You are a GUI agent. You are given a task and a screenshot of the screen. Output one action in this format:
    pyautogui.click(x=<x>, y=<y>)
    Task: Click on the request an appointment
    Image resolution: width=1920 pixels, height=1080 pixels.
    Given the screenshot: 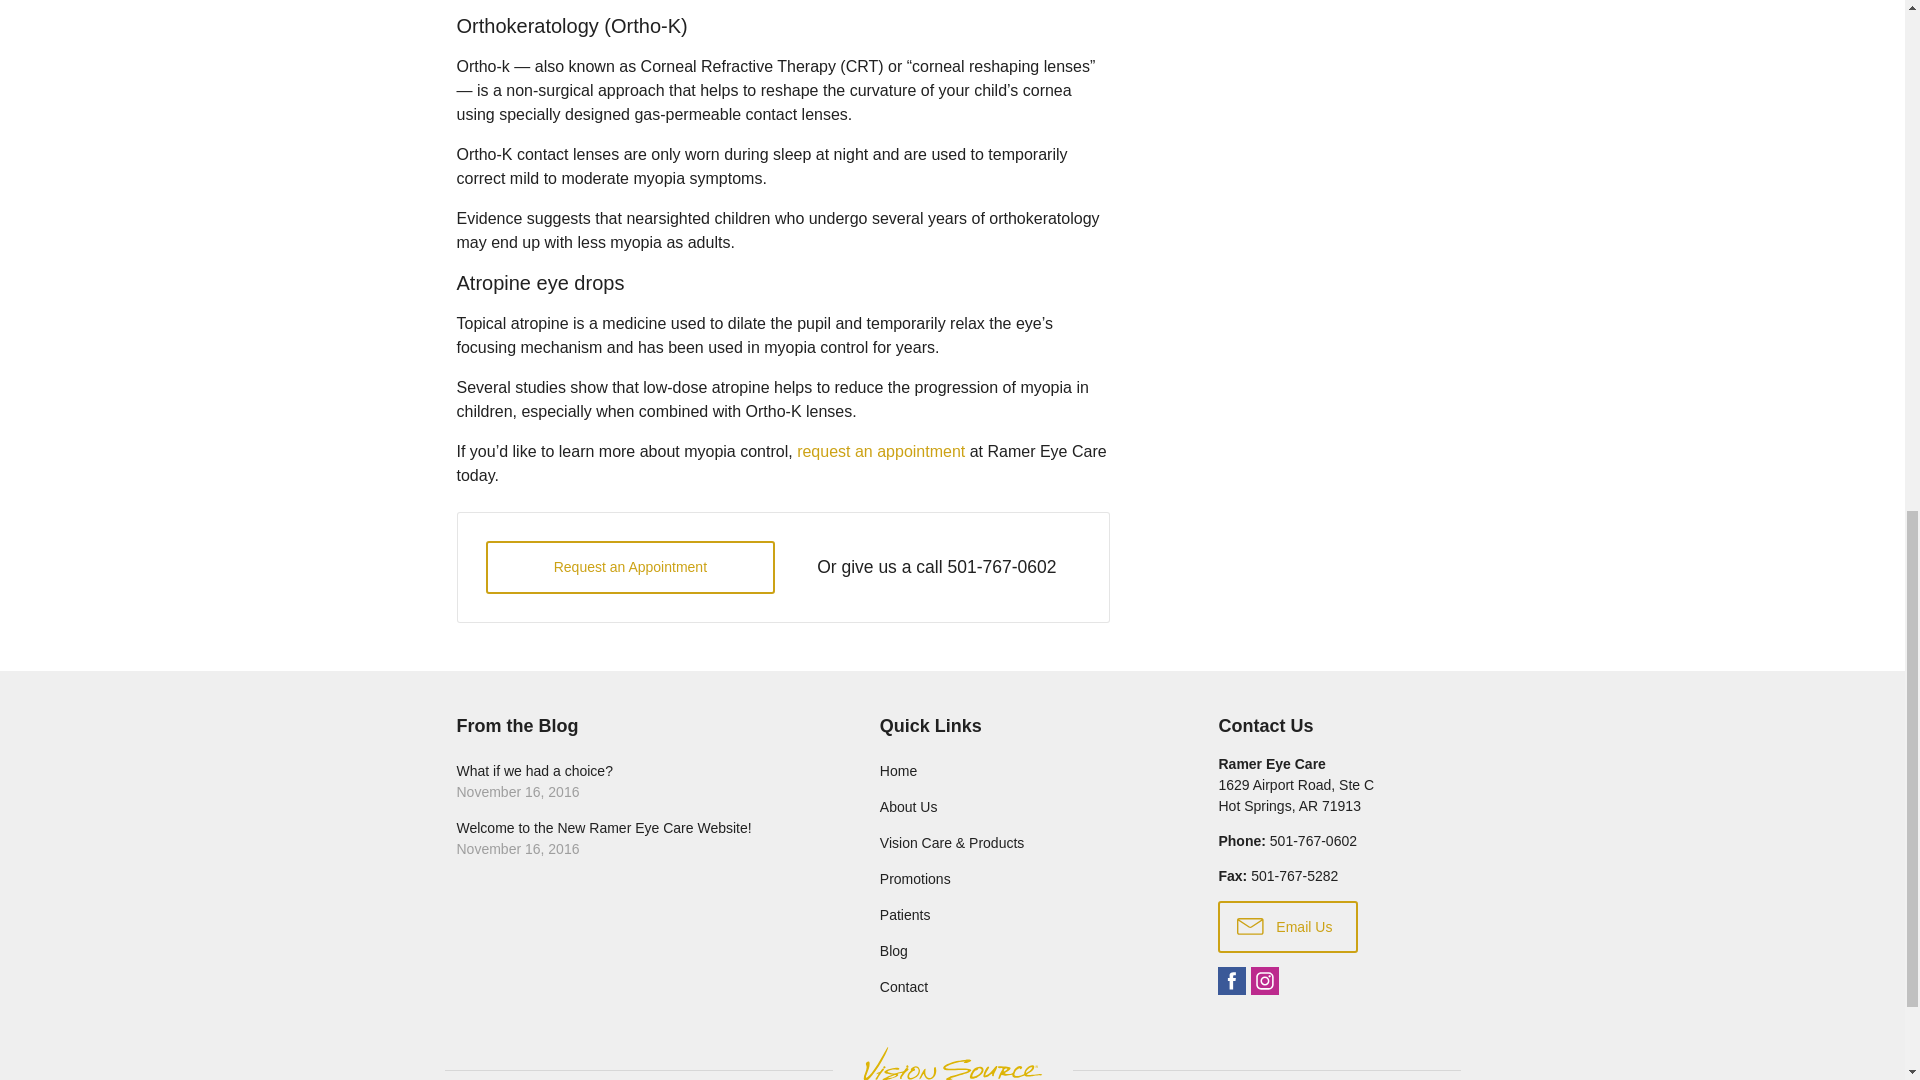 What is the action you would take?
    pyautogui.click(x=880, y=451)
    